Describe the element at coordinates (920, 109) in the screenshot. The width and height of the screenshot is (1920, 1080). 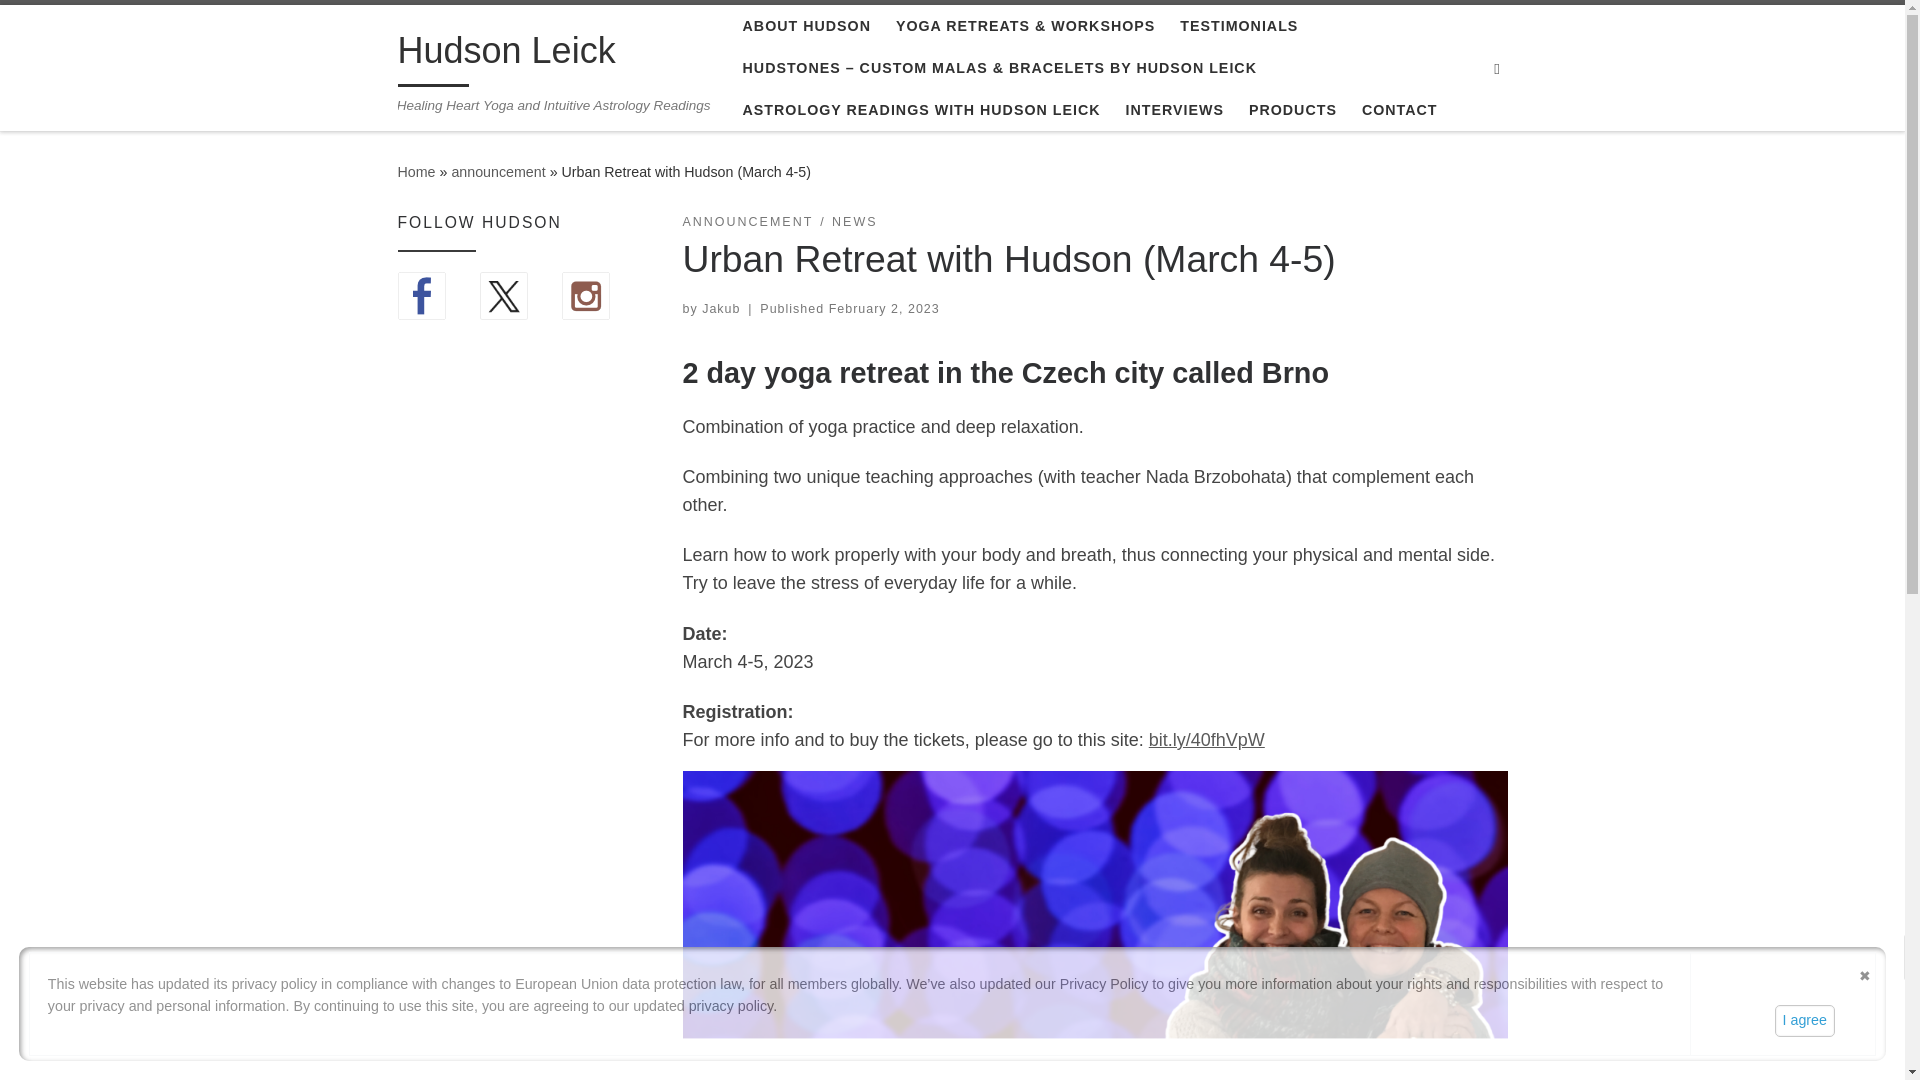
I see `ASTROLOGY READINGS WITH HUDSON LEICK` at that location.